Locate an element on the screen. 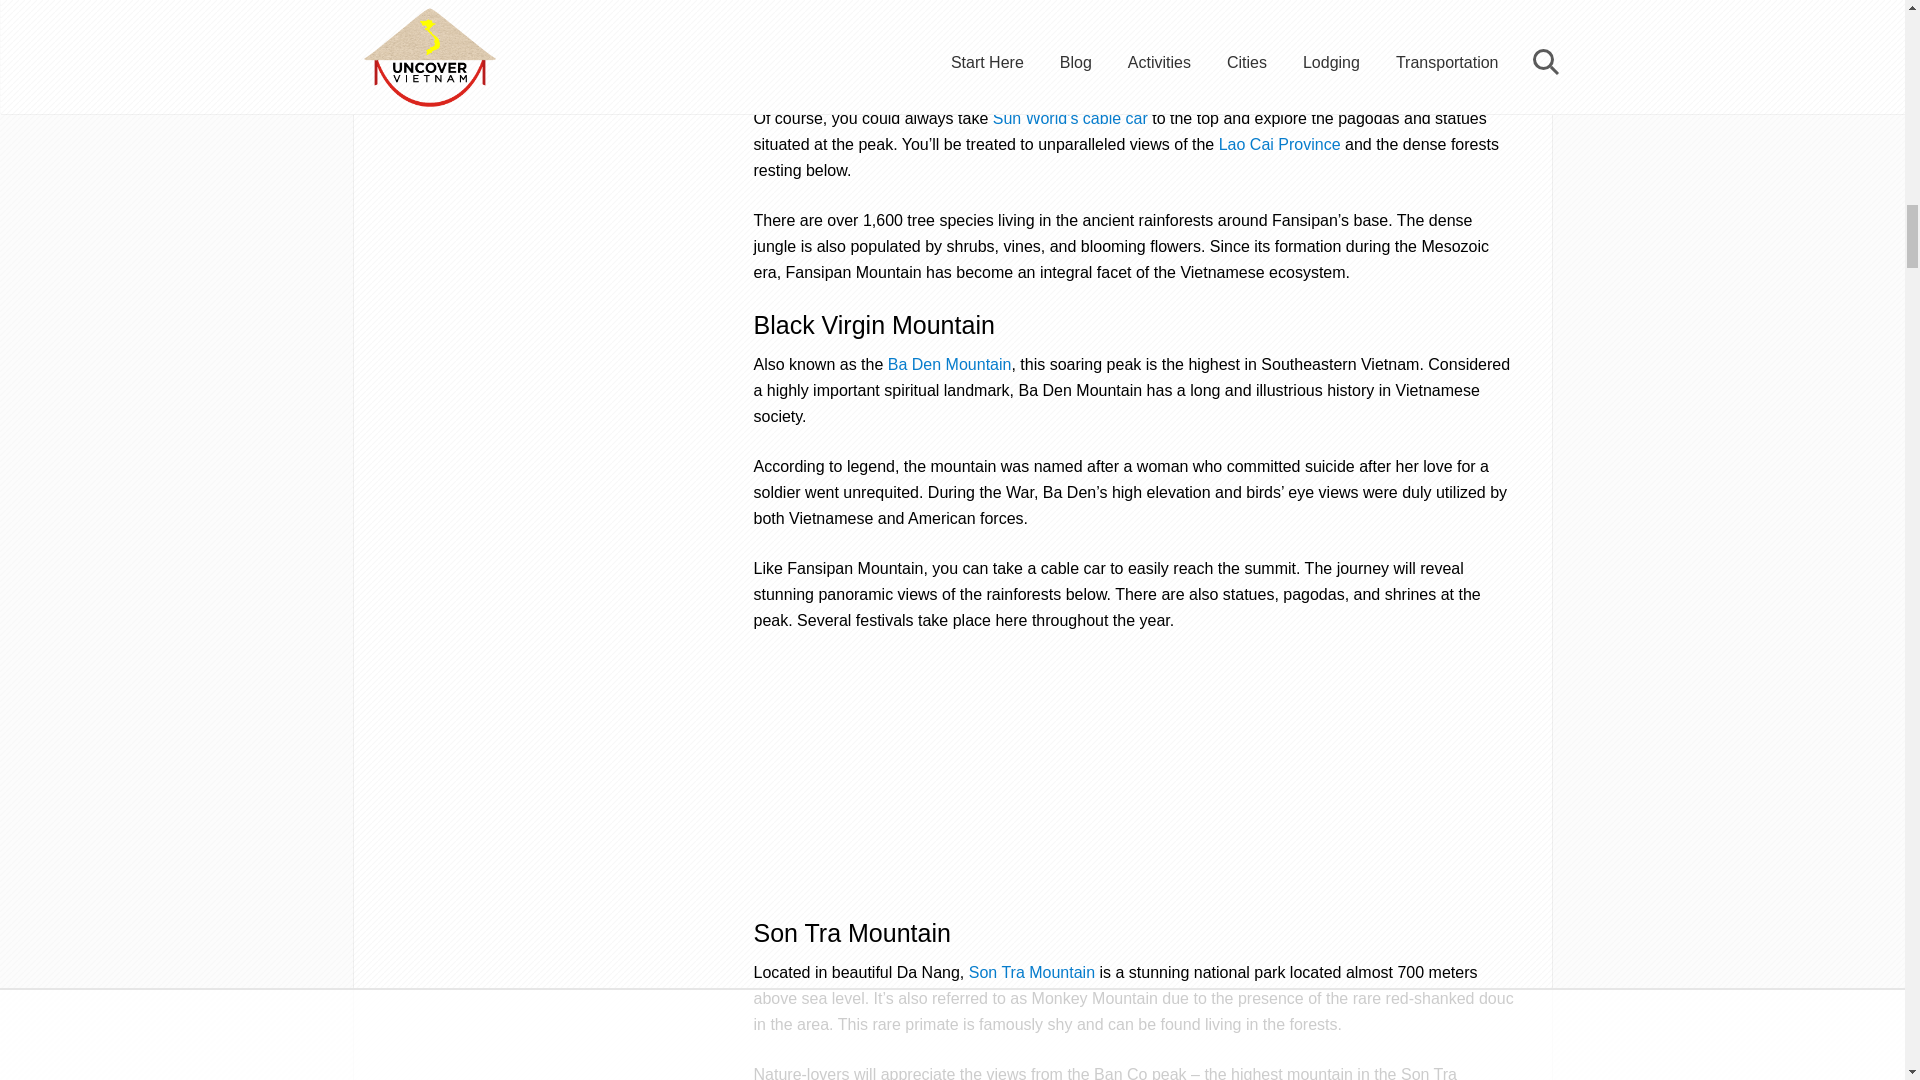  Son Tra Mountain is located at coordinates (1032, 972).